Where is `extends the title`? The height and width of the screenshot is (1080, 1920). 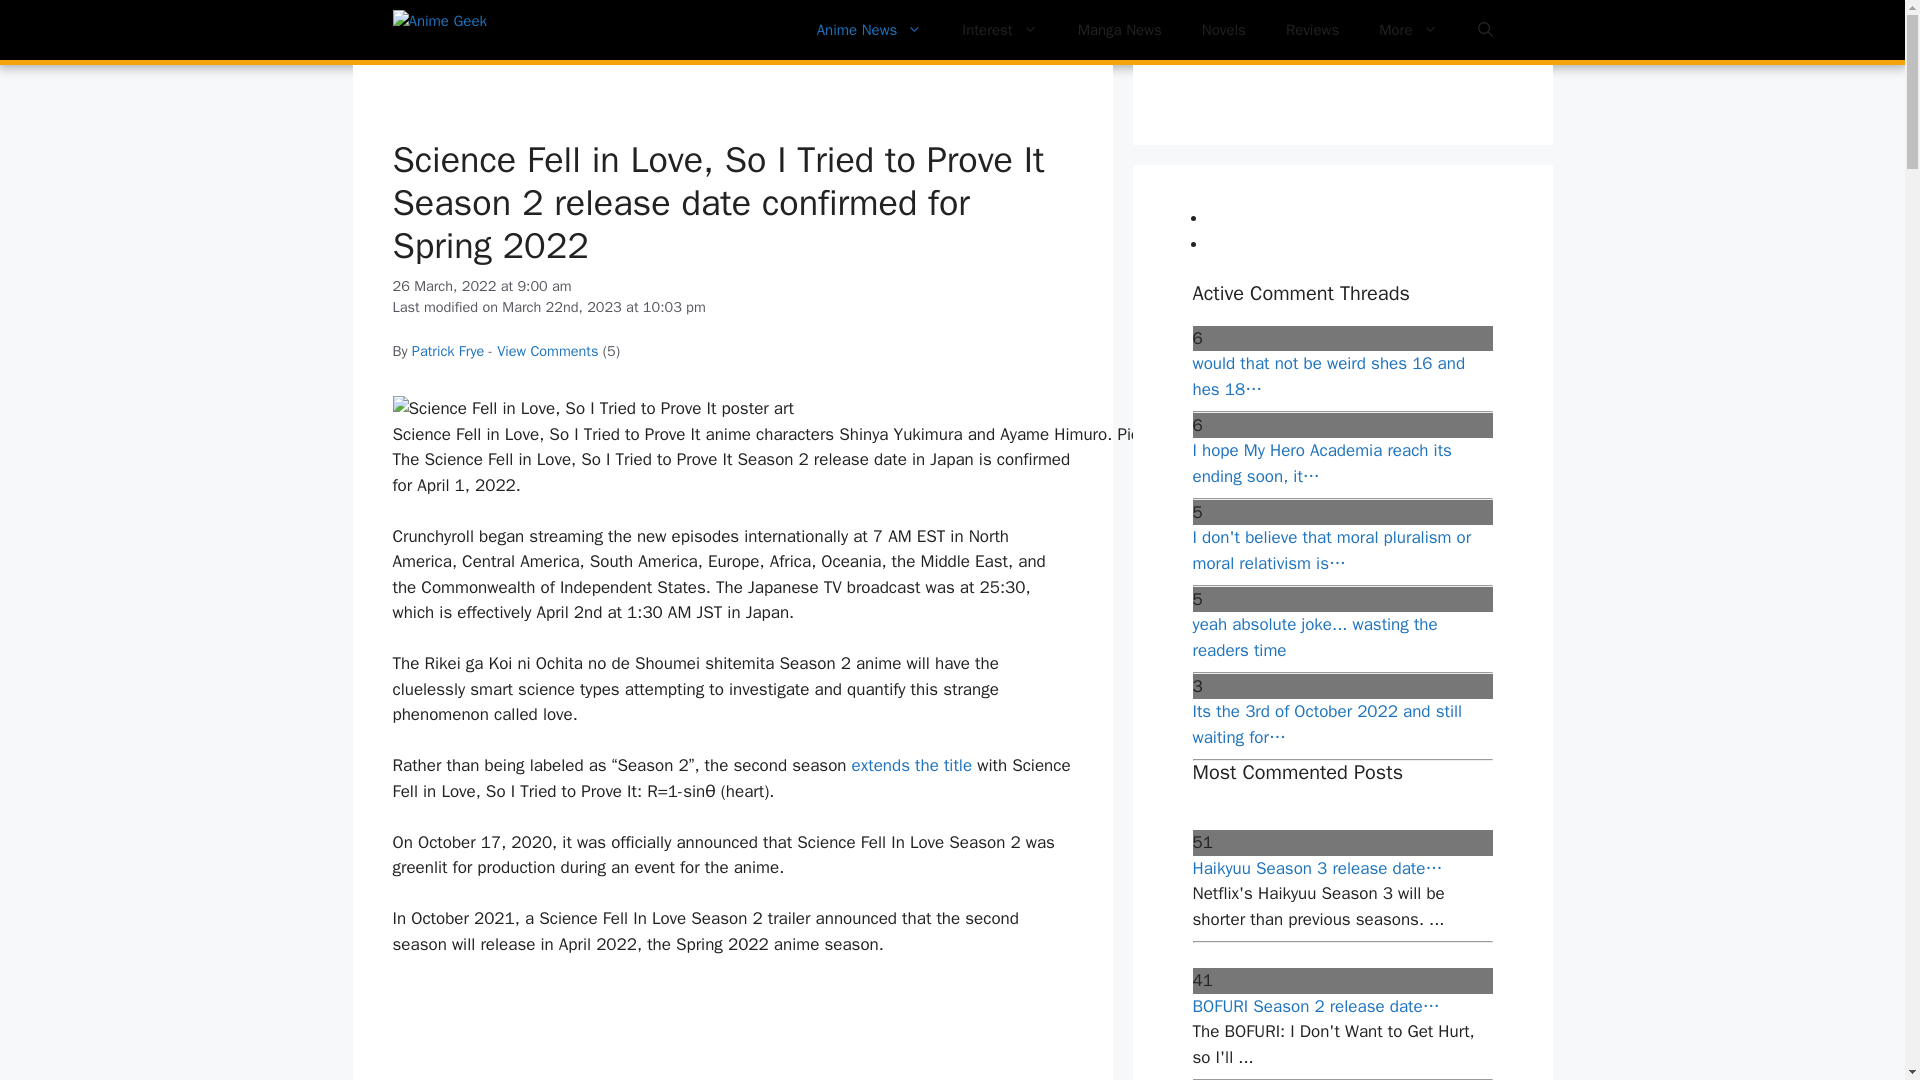 extends the title is located at coordinates (912, 765).